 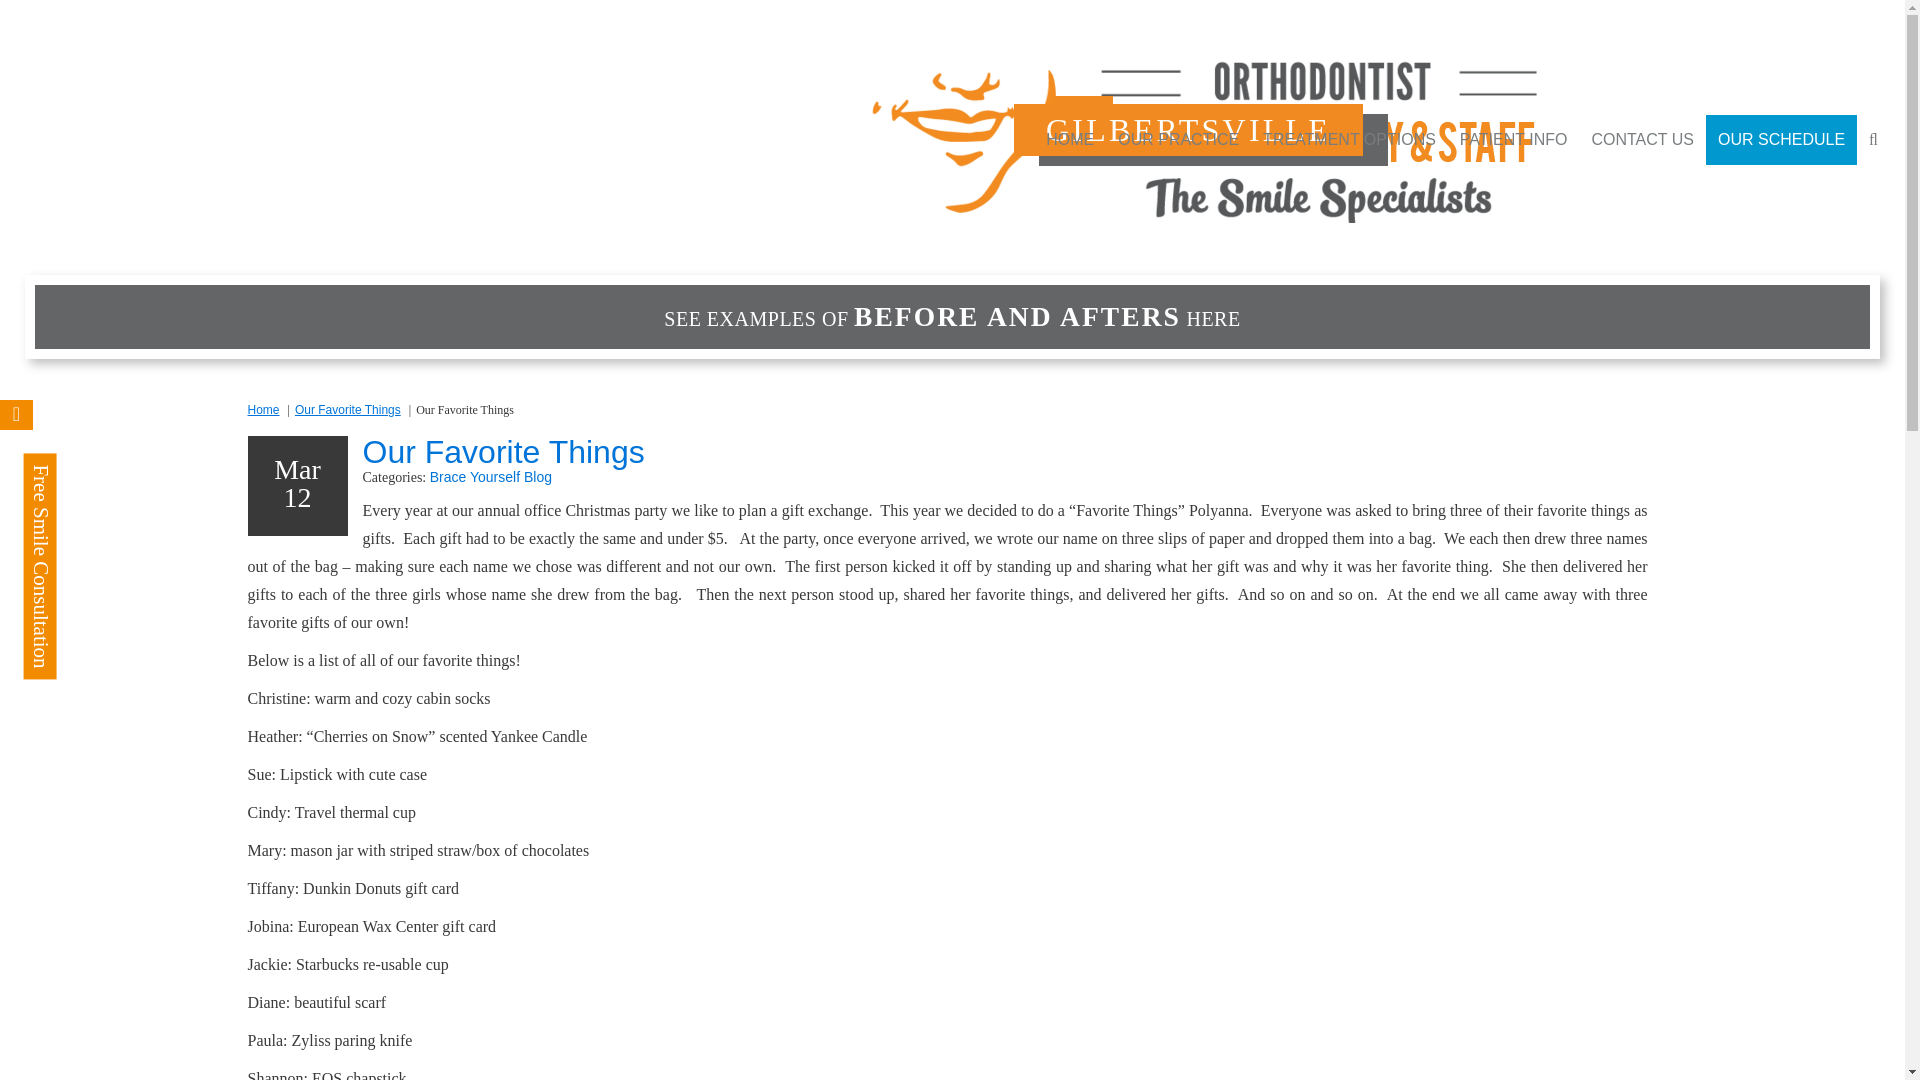 What do you see at coordinates (1349, 140) in the screenshot?
I see `TREATMENT OPTIONS` at bounding box center [1349, 140].